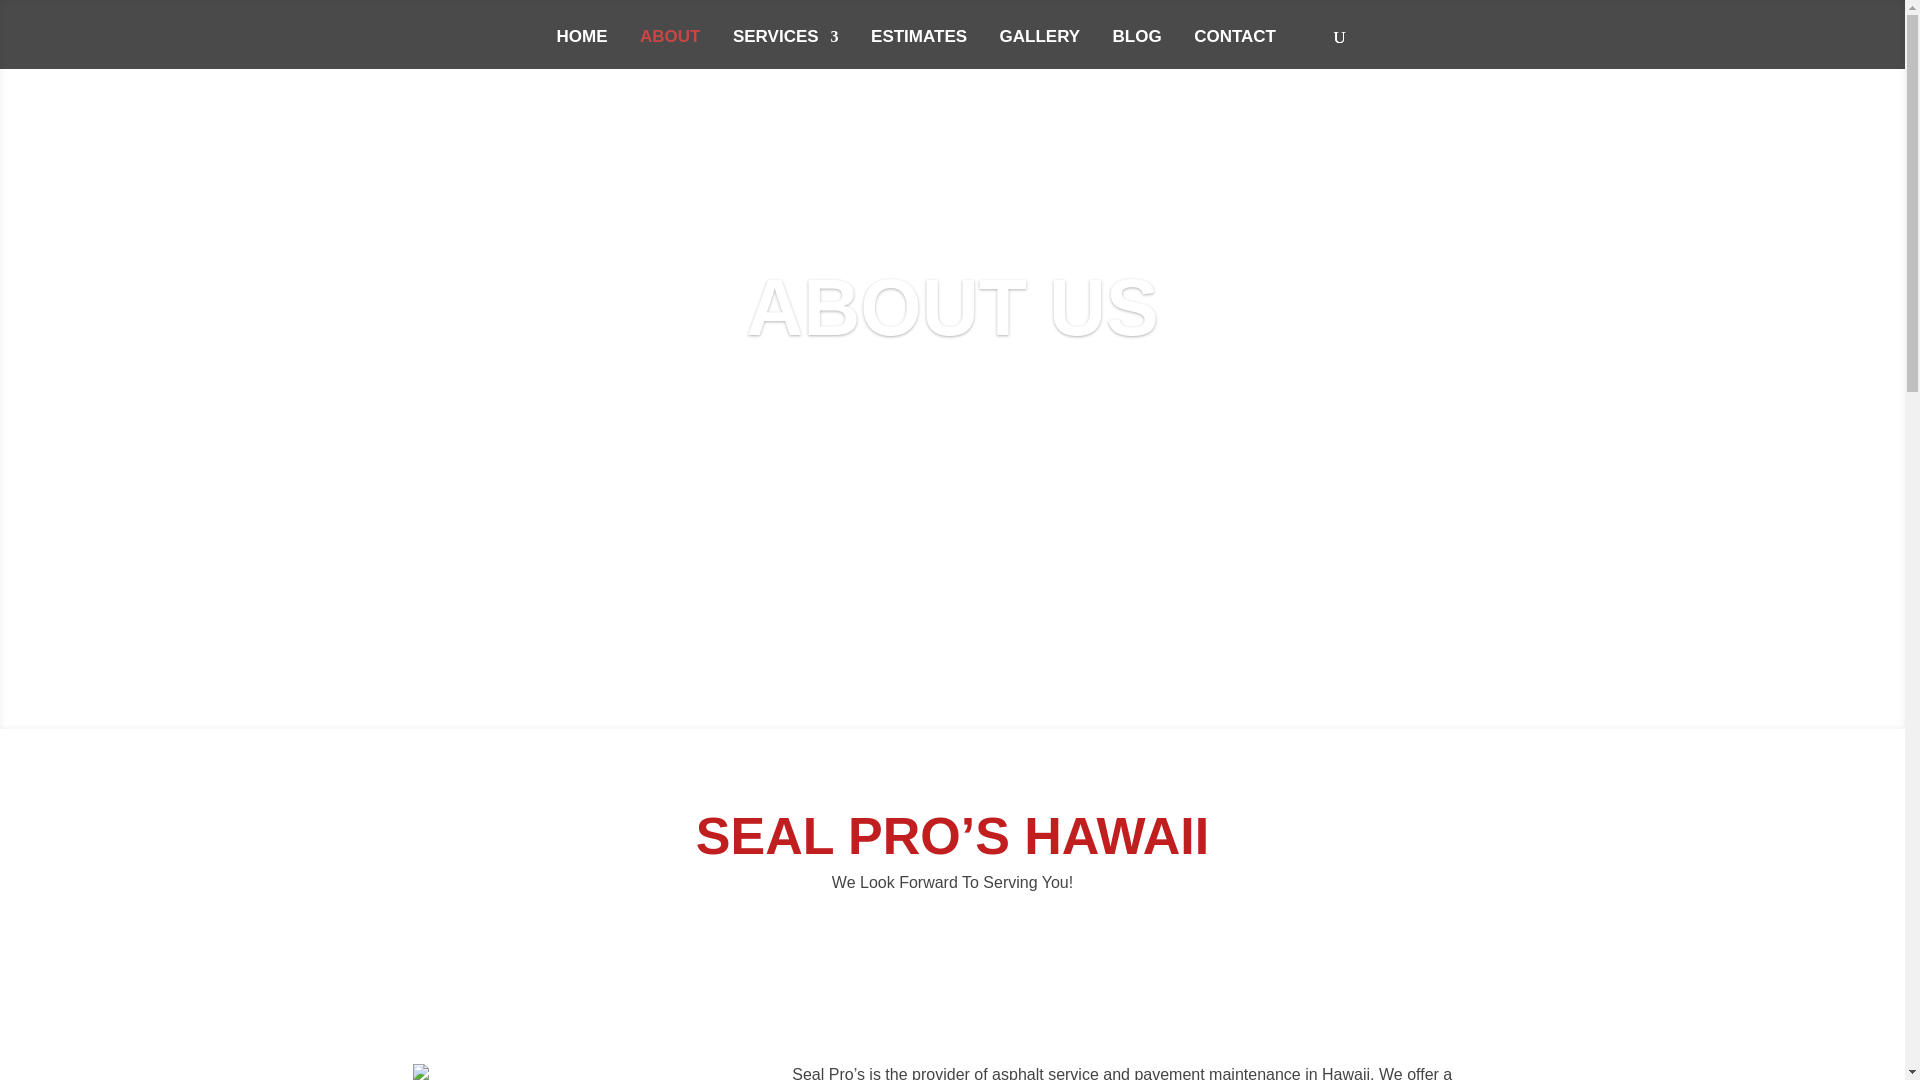  I want to click on ESTIMATES, so click(919, 50).